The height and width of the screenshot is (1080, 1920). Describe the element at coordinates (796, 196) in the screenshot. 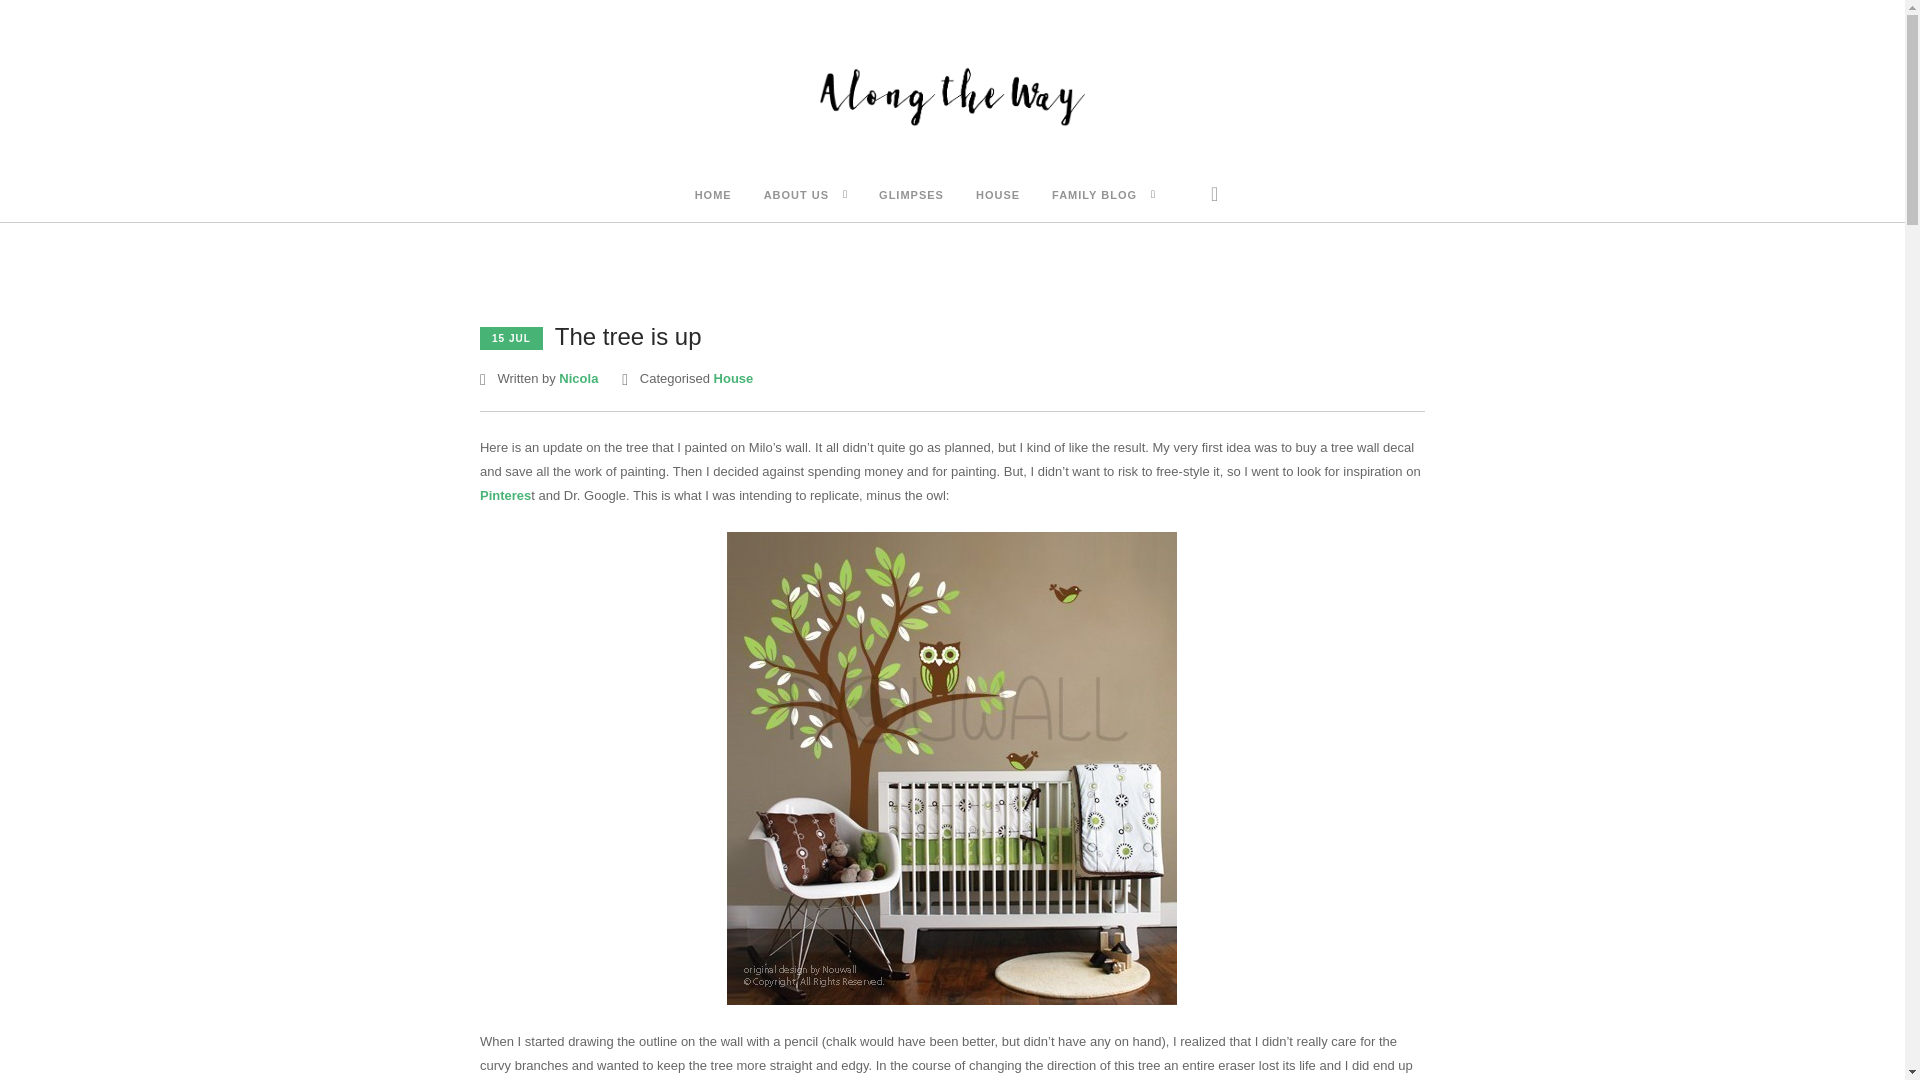

I see `ABOUT US` at that location.